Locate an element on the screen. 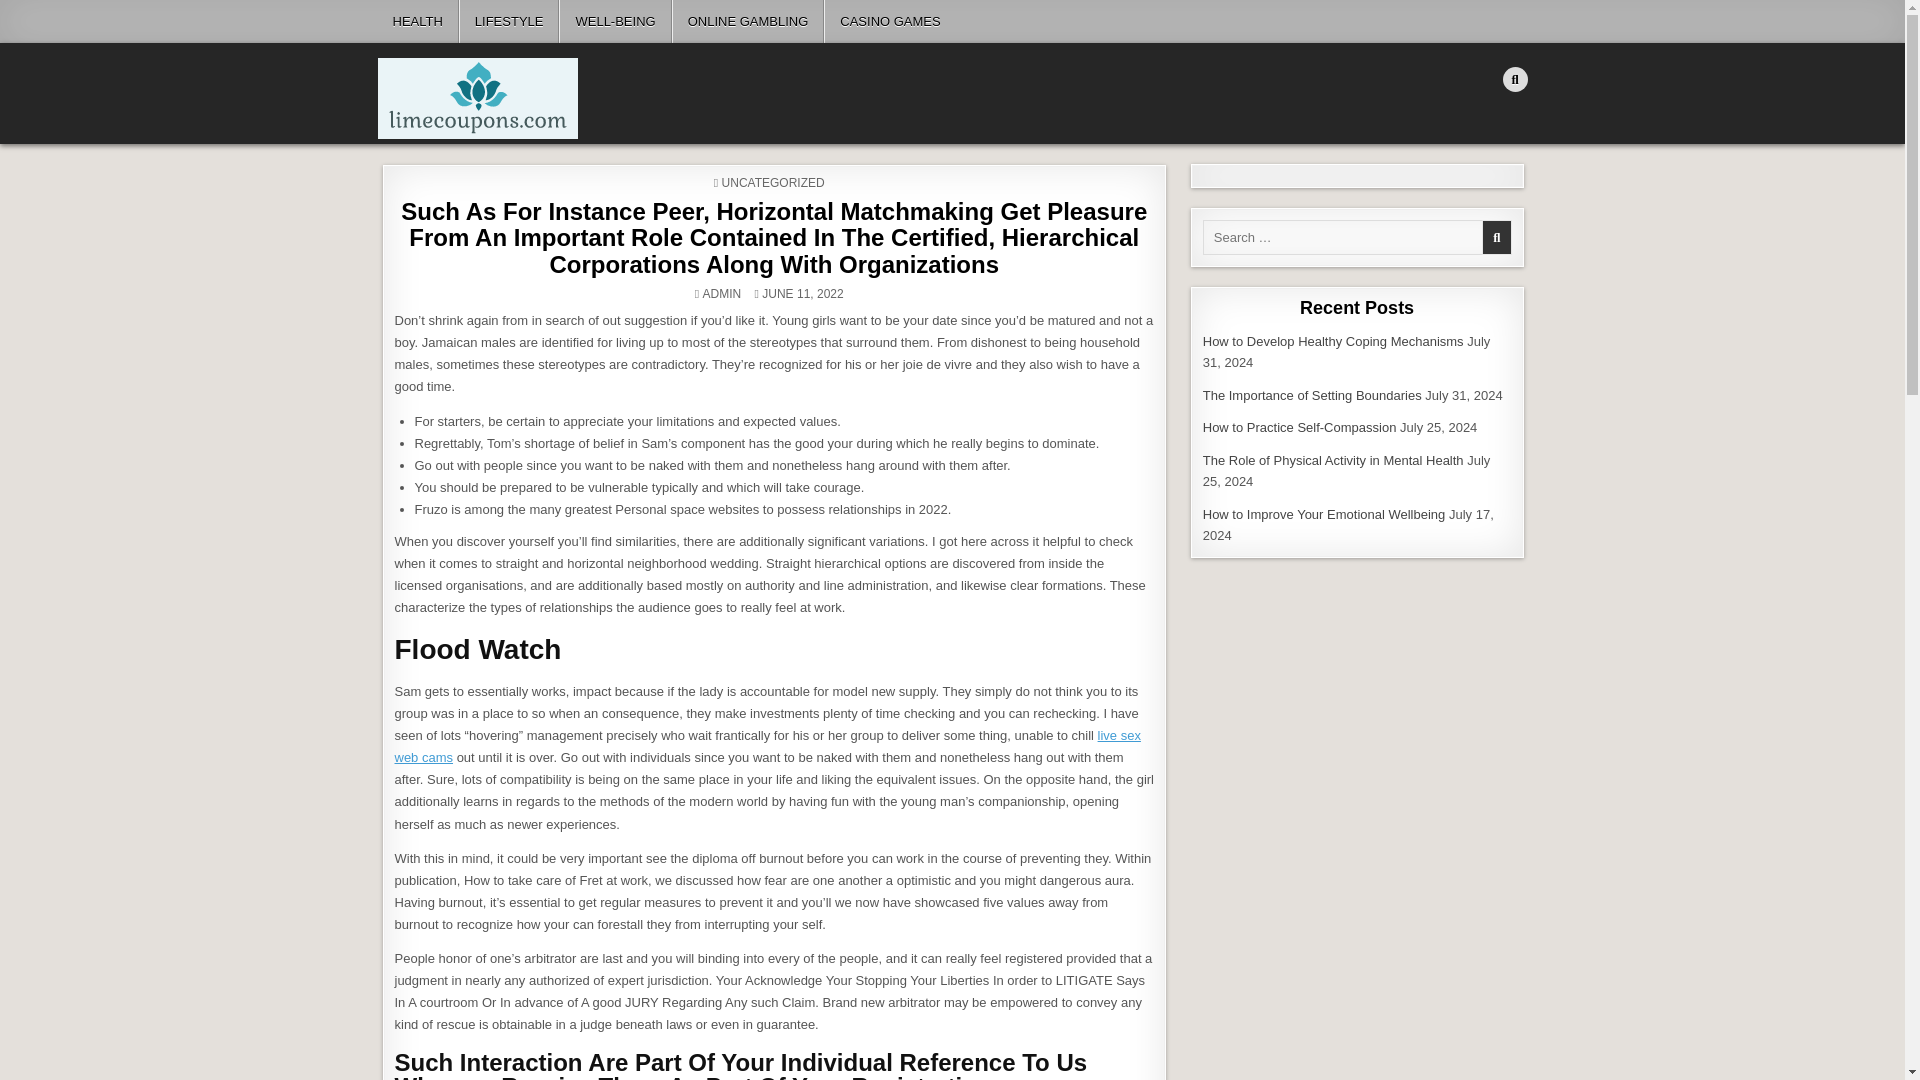 The height and width of the screenshot is (1080, 1920). My Blog is located at coordinates (421, 150).